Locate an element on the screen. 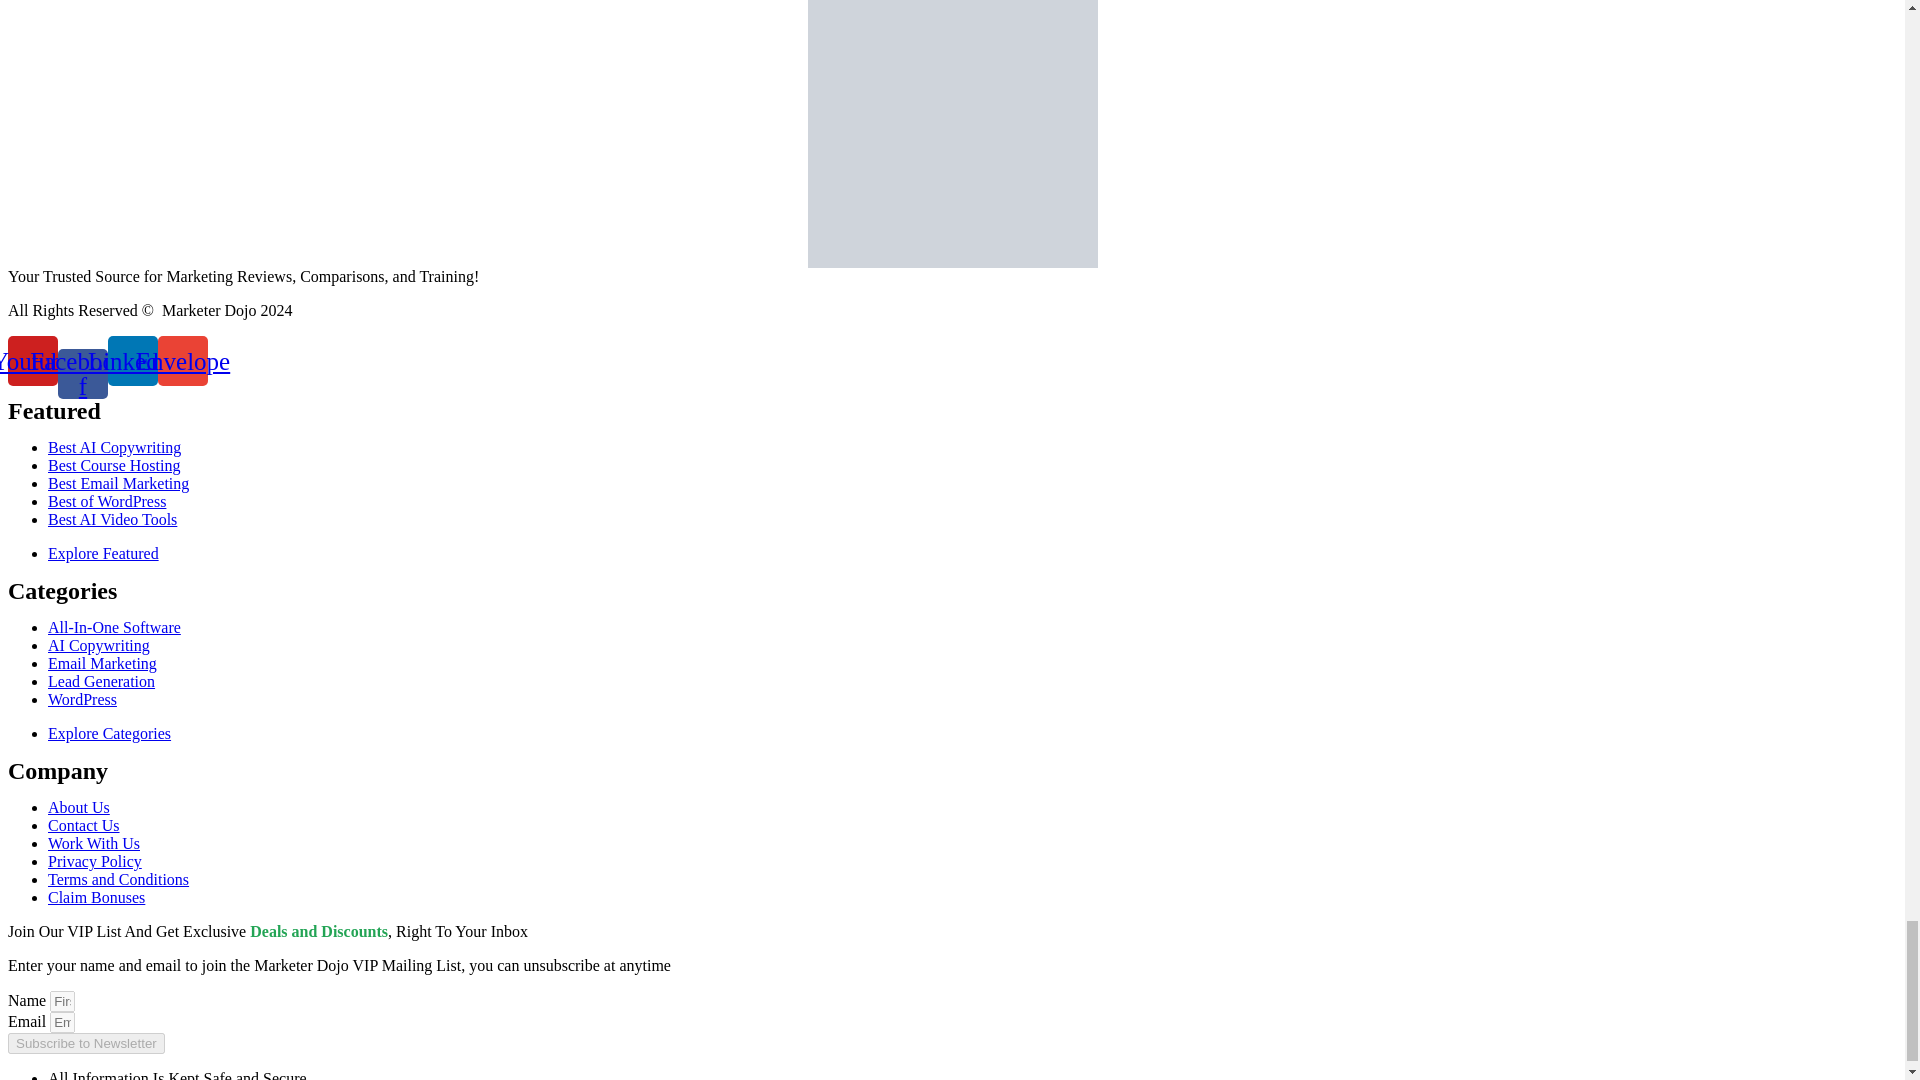  Lead Generation is located at coordinates (102, 681).